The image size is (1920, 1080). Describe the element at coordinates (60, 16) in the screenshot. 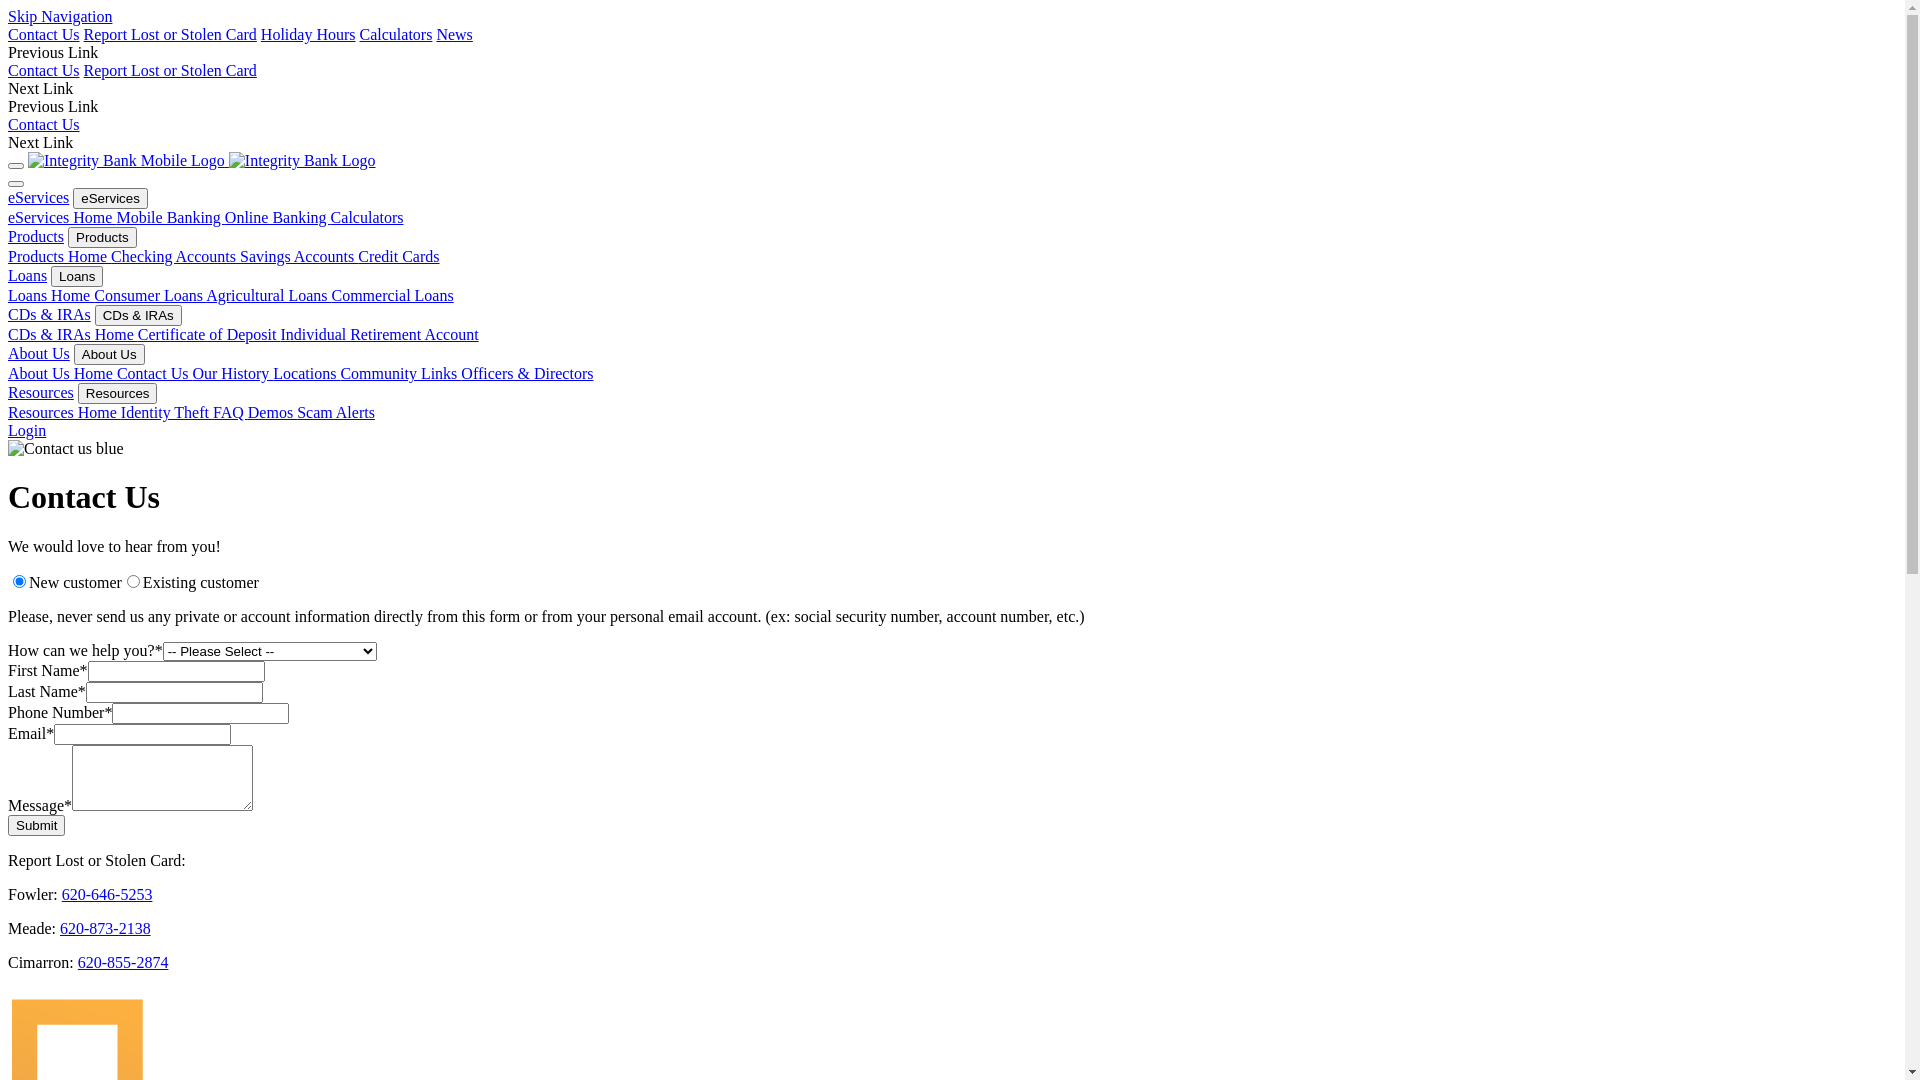

I see `Skip Navigation` at that location.